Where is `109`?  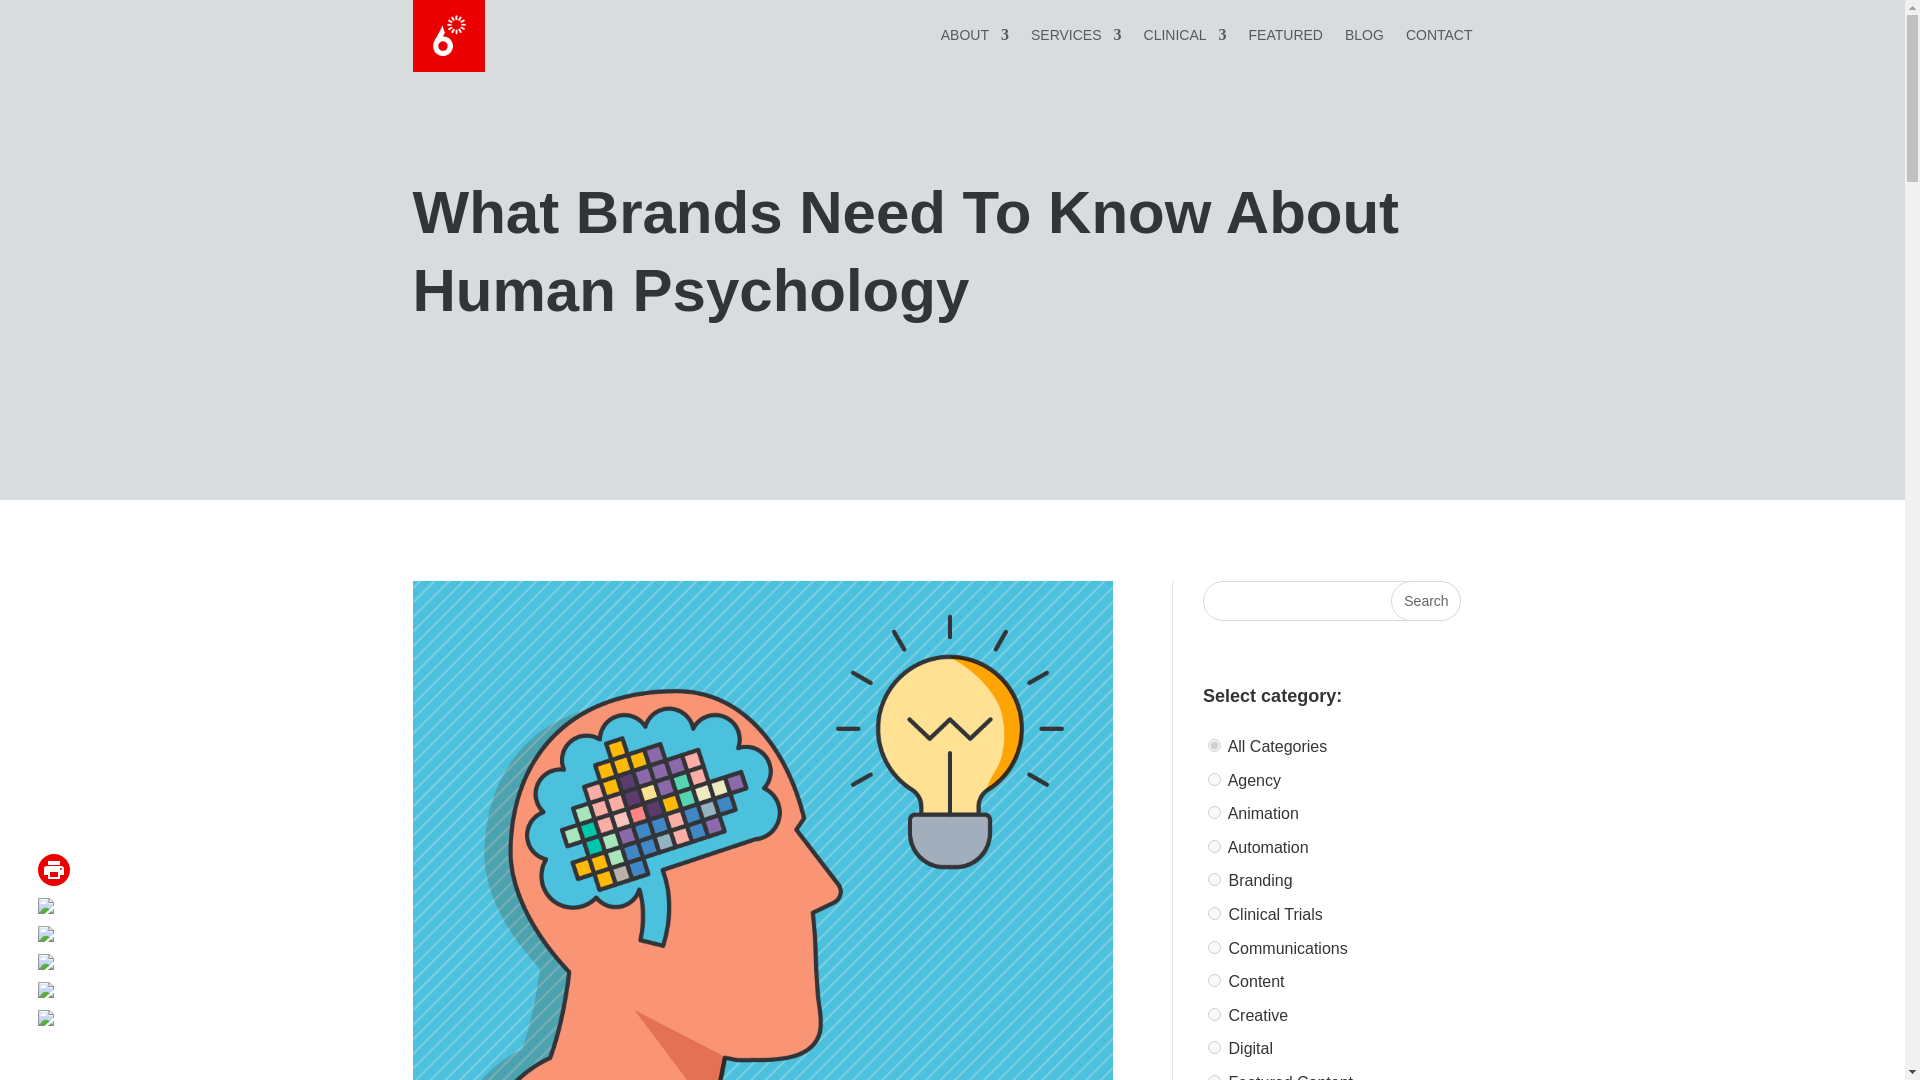 109 is located at coordinates (1214, 980).